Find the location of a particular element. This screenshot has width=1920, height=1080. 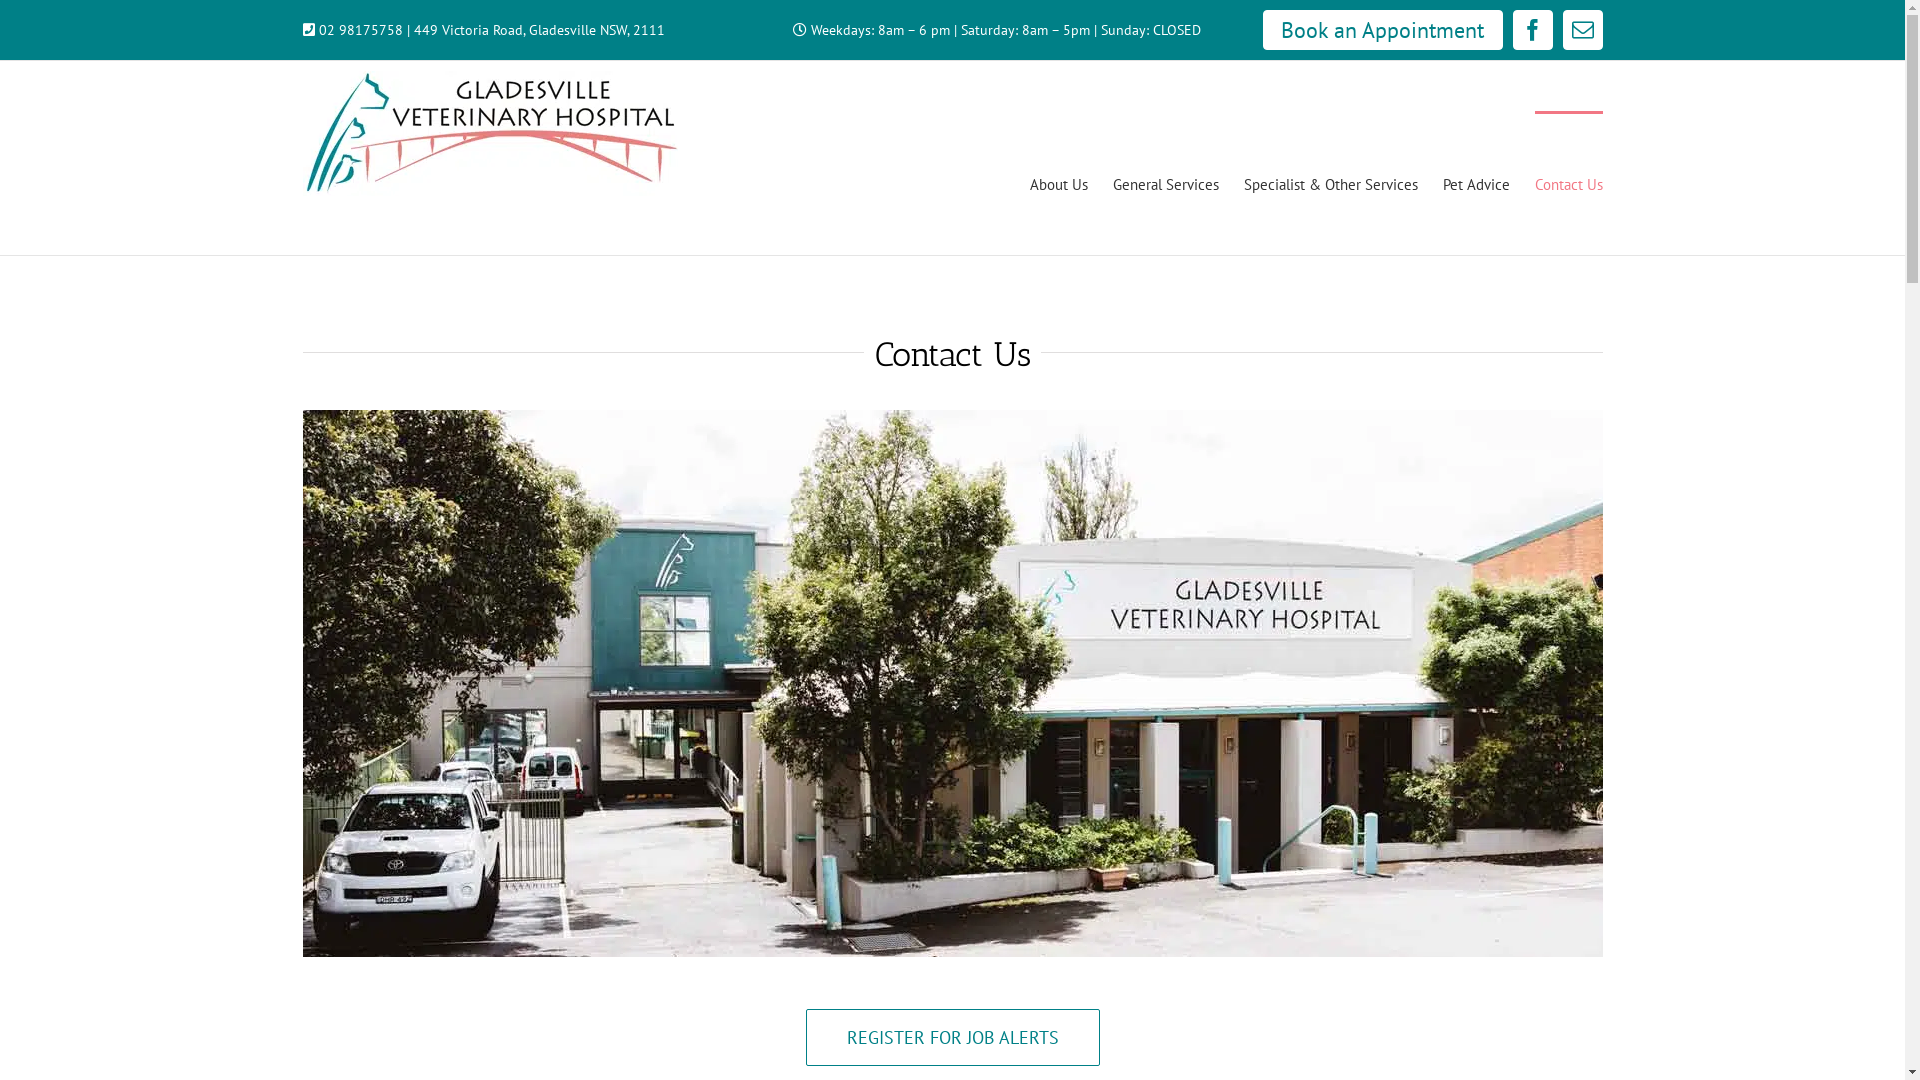

General Services is located at coordinates (1165, 183).